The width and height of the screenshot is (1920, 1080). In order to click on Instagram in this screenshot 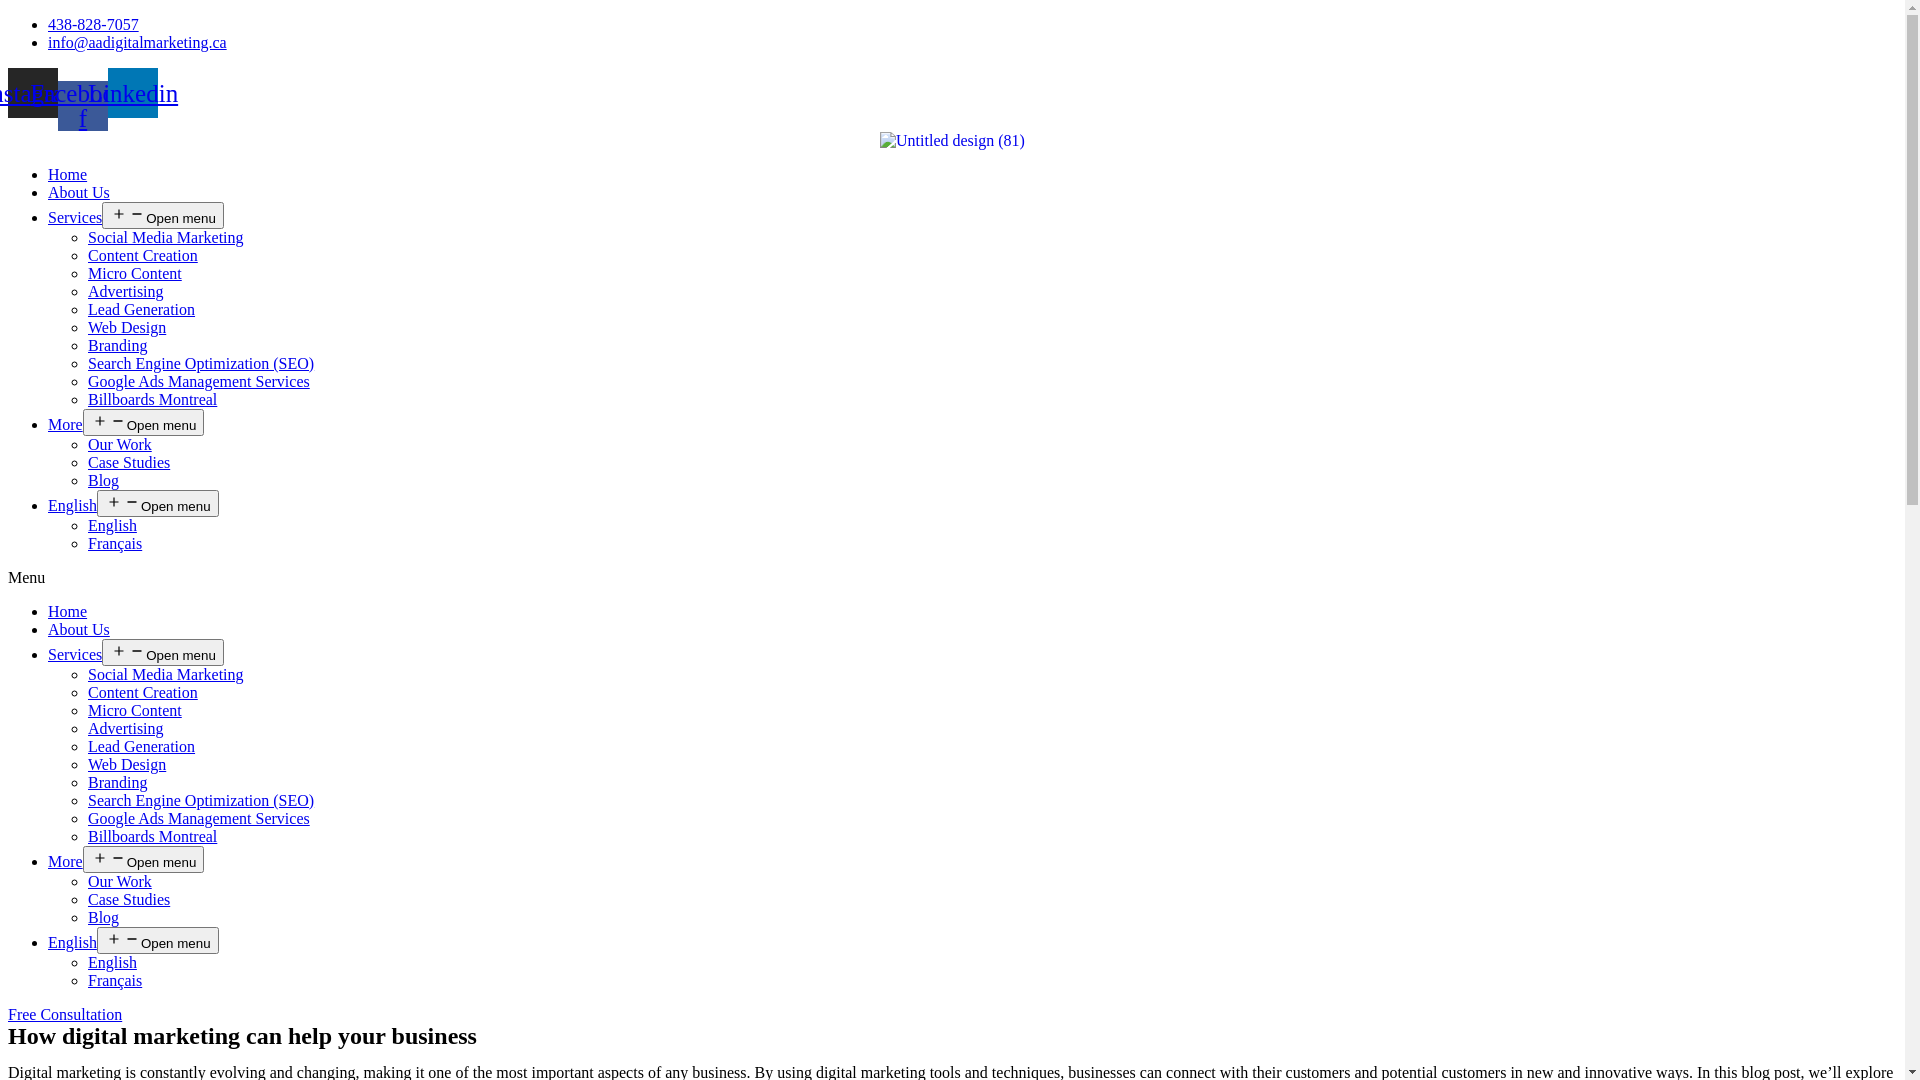, I will do `click(33, 93)`.